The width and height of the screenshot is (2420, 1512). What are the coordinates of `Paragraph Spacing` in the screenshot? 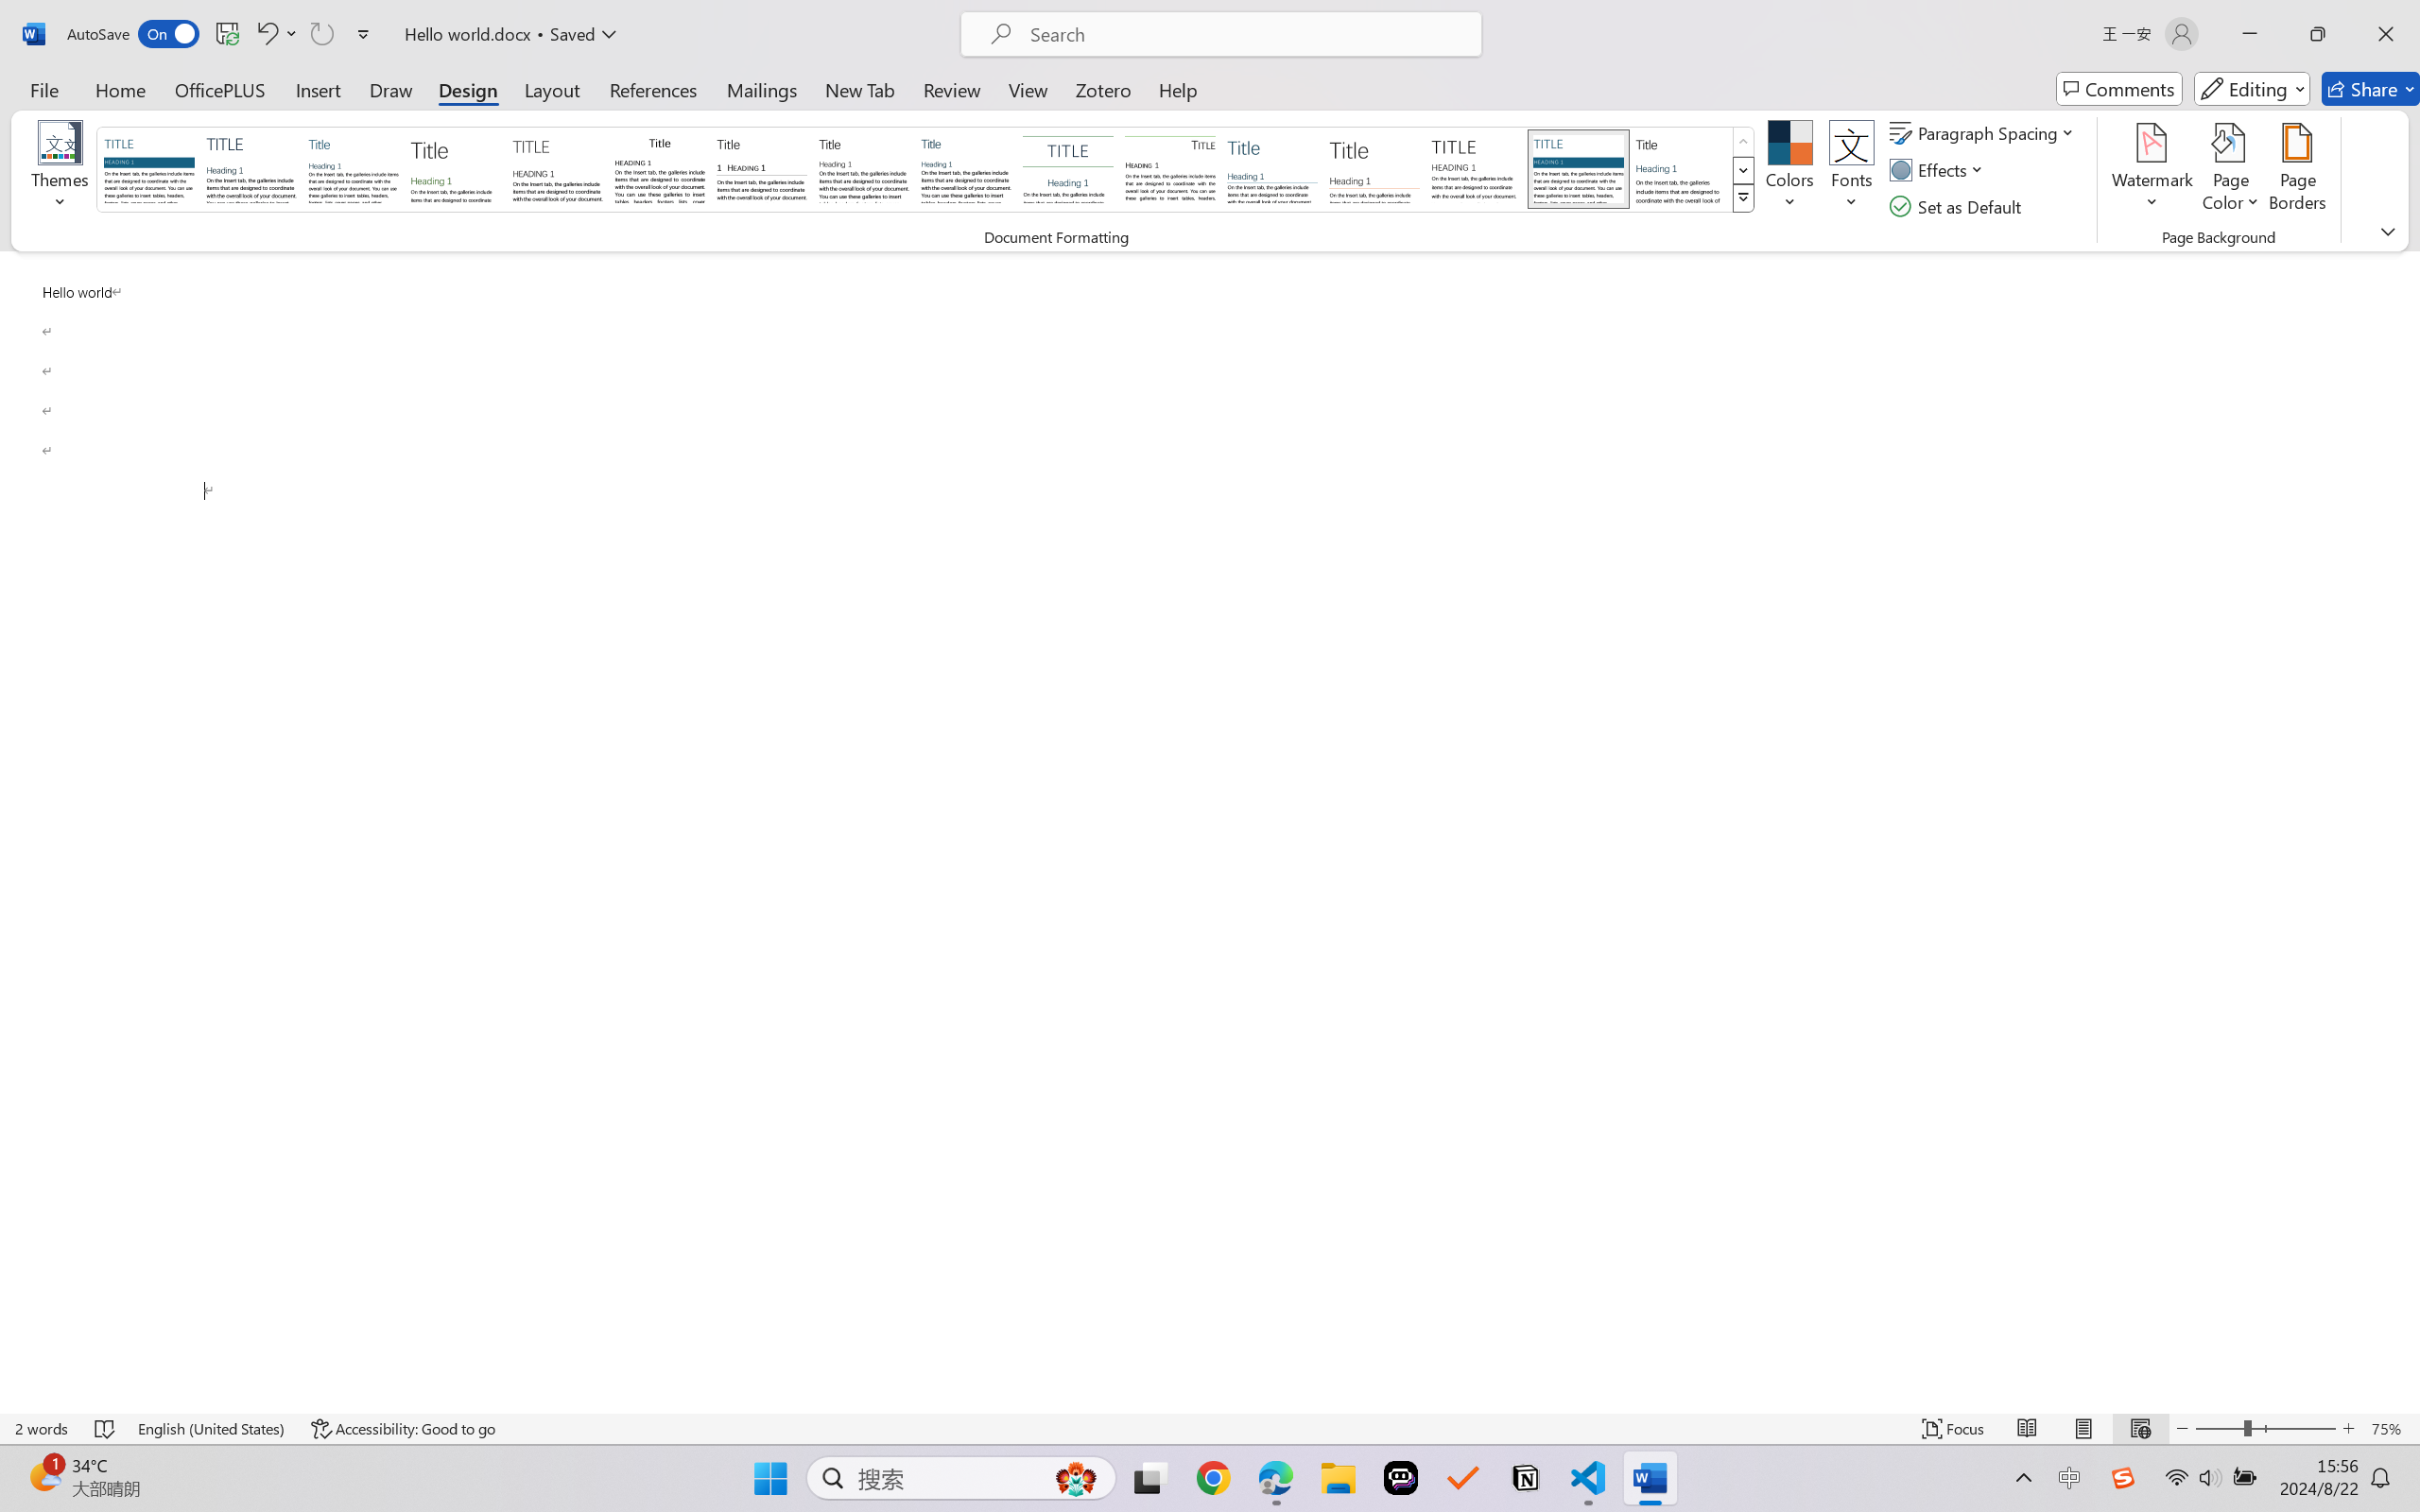 It's located at (1985, 132).